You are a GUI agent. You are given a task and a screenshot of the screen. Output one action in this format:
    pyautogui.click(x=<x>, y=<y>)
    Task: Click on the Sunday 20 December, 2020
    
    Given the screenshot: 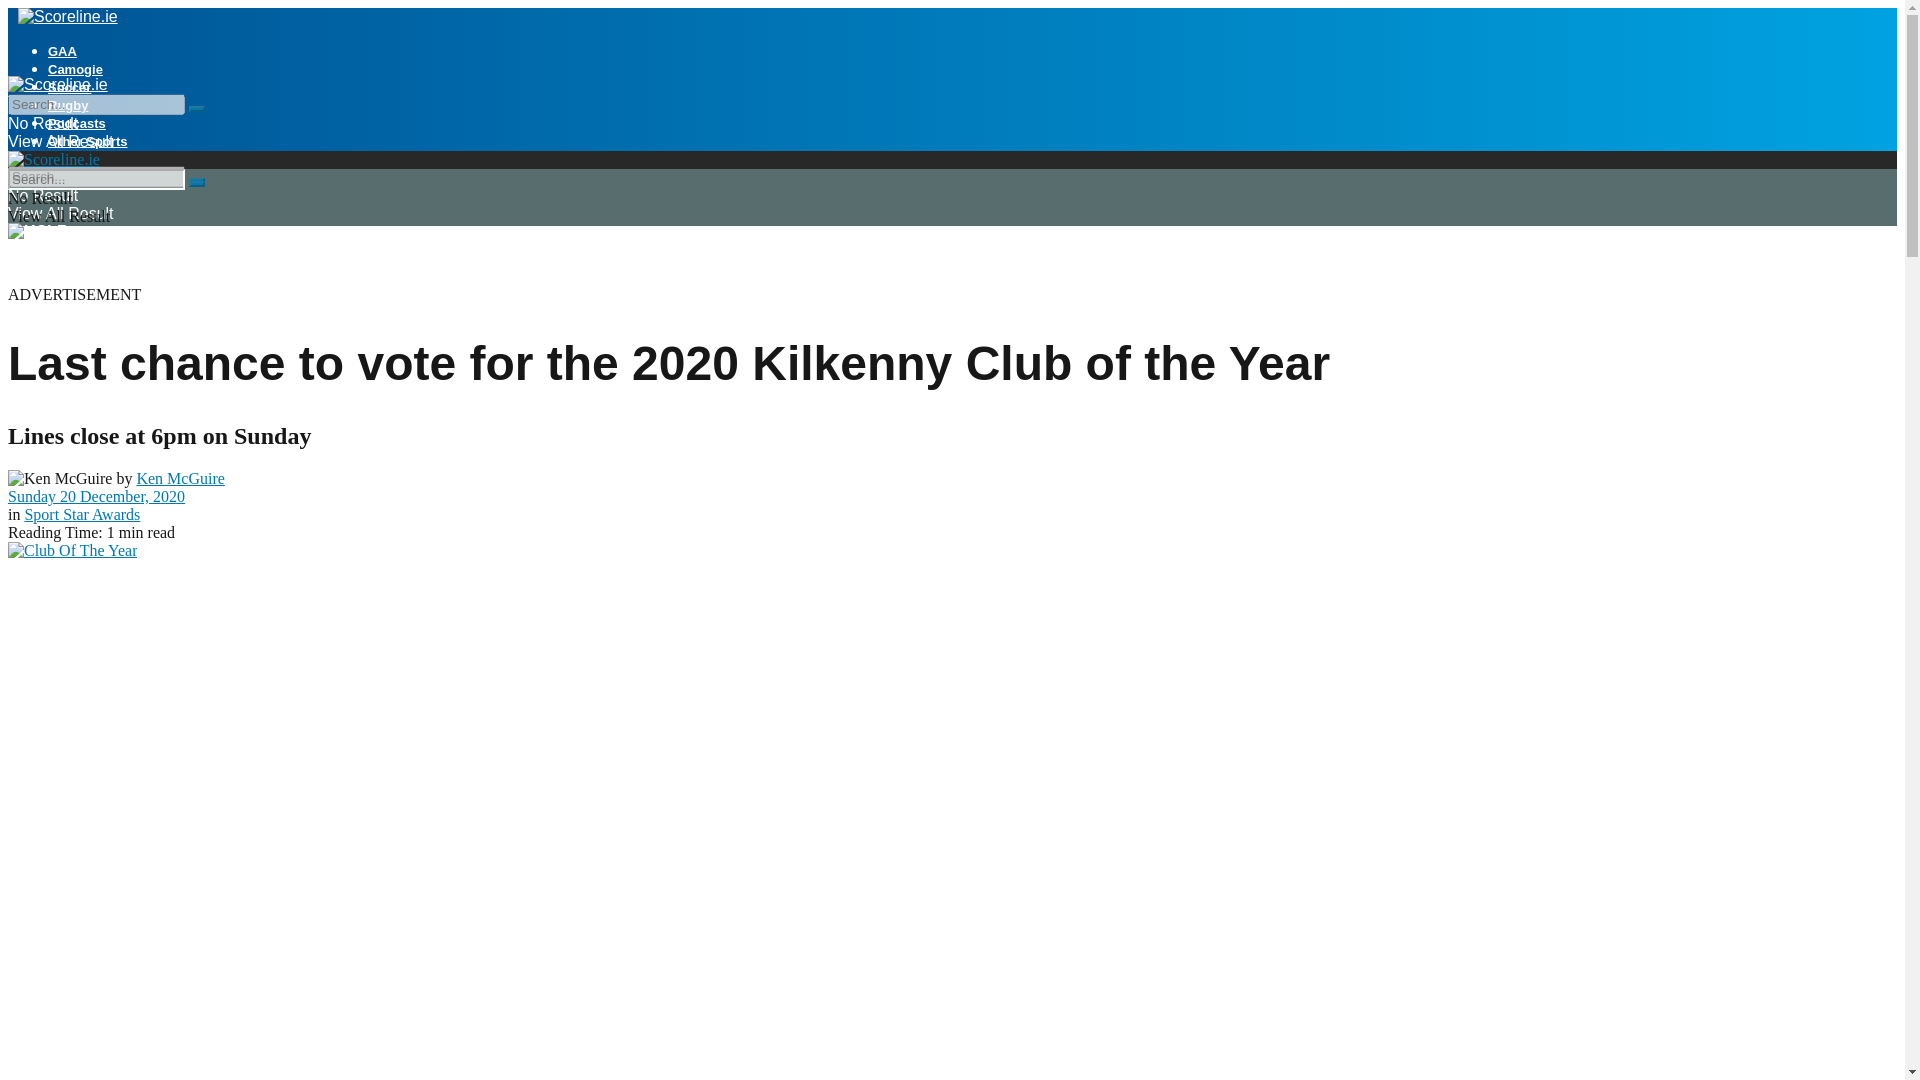 What is the action you would take?
    pyautogui.click(x=96, y=496)
    